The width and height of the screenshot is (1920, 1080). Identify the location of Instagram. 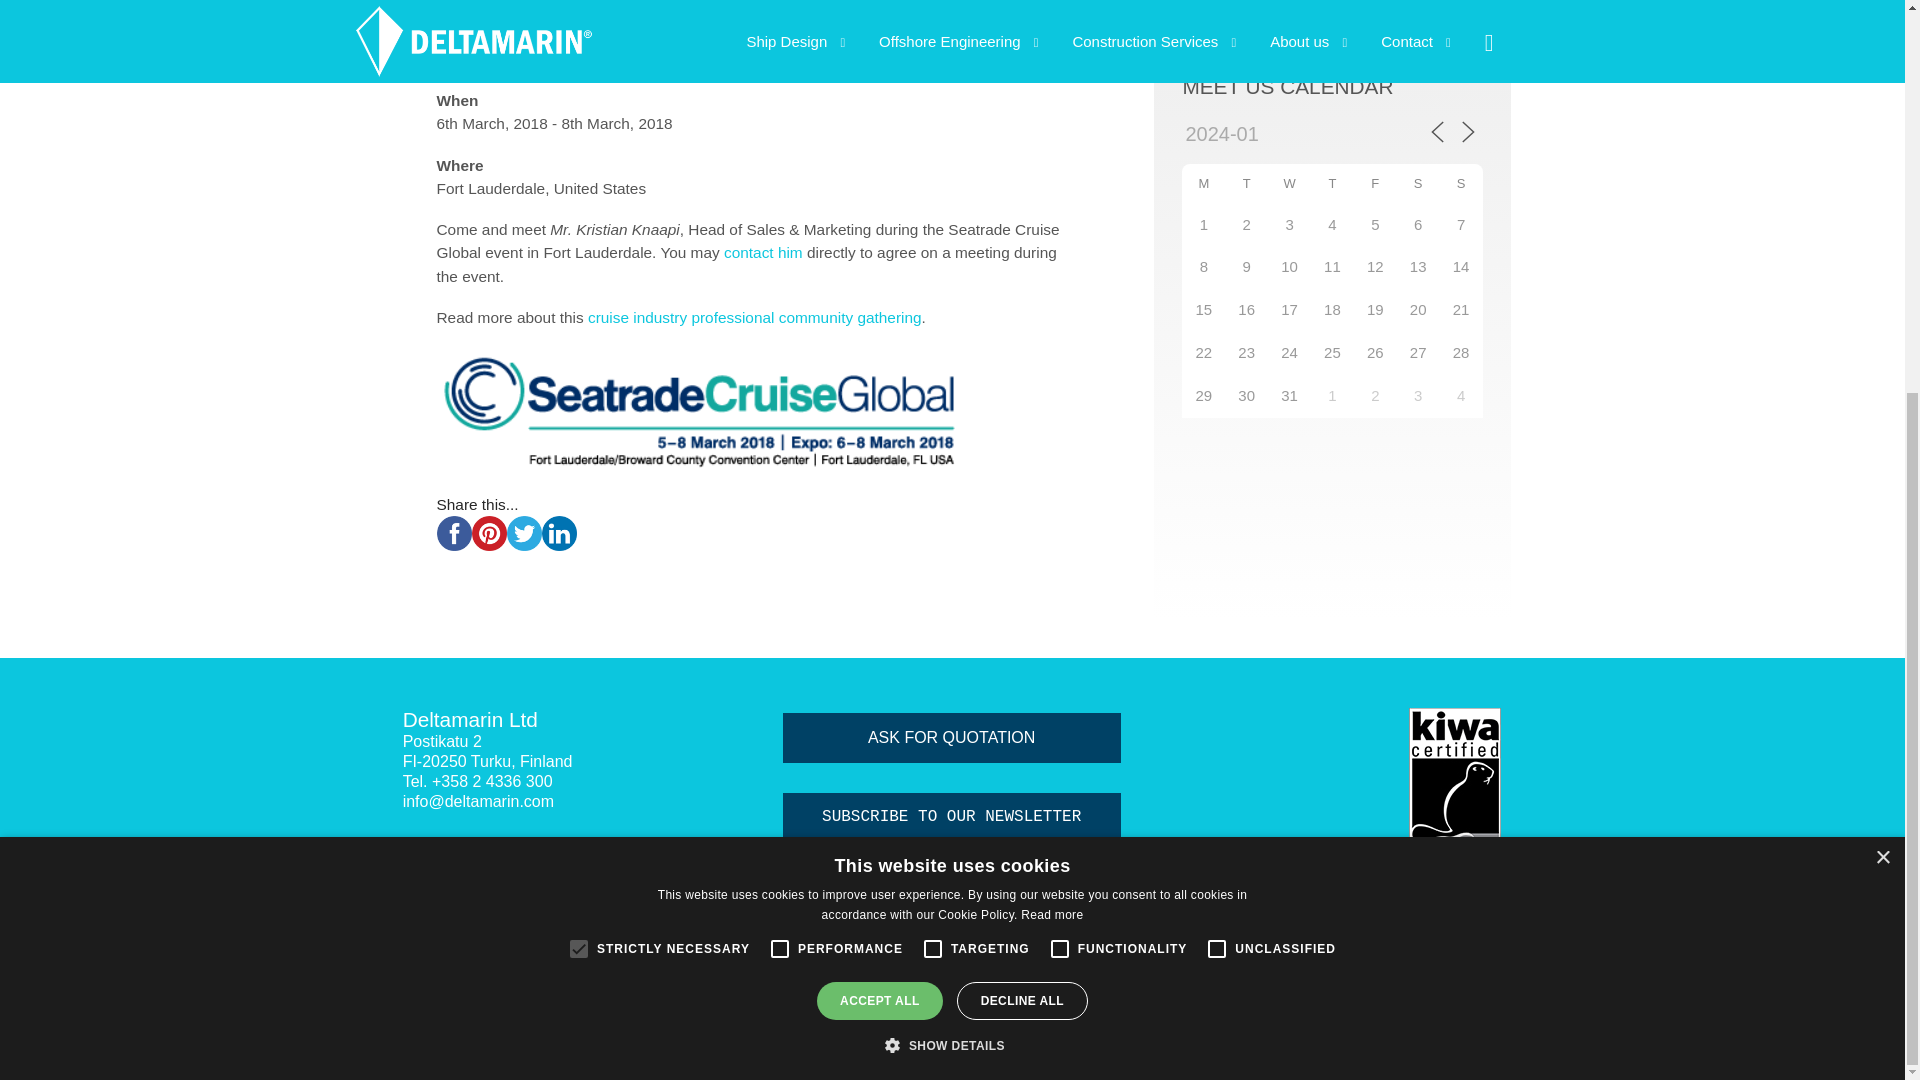
(530, 863).